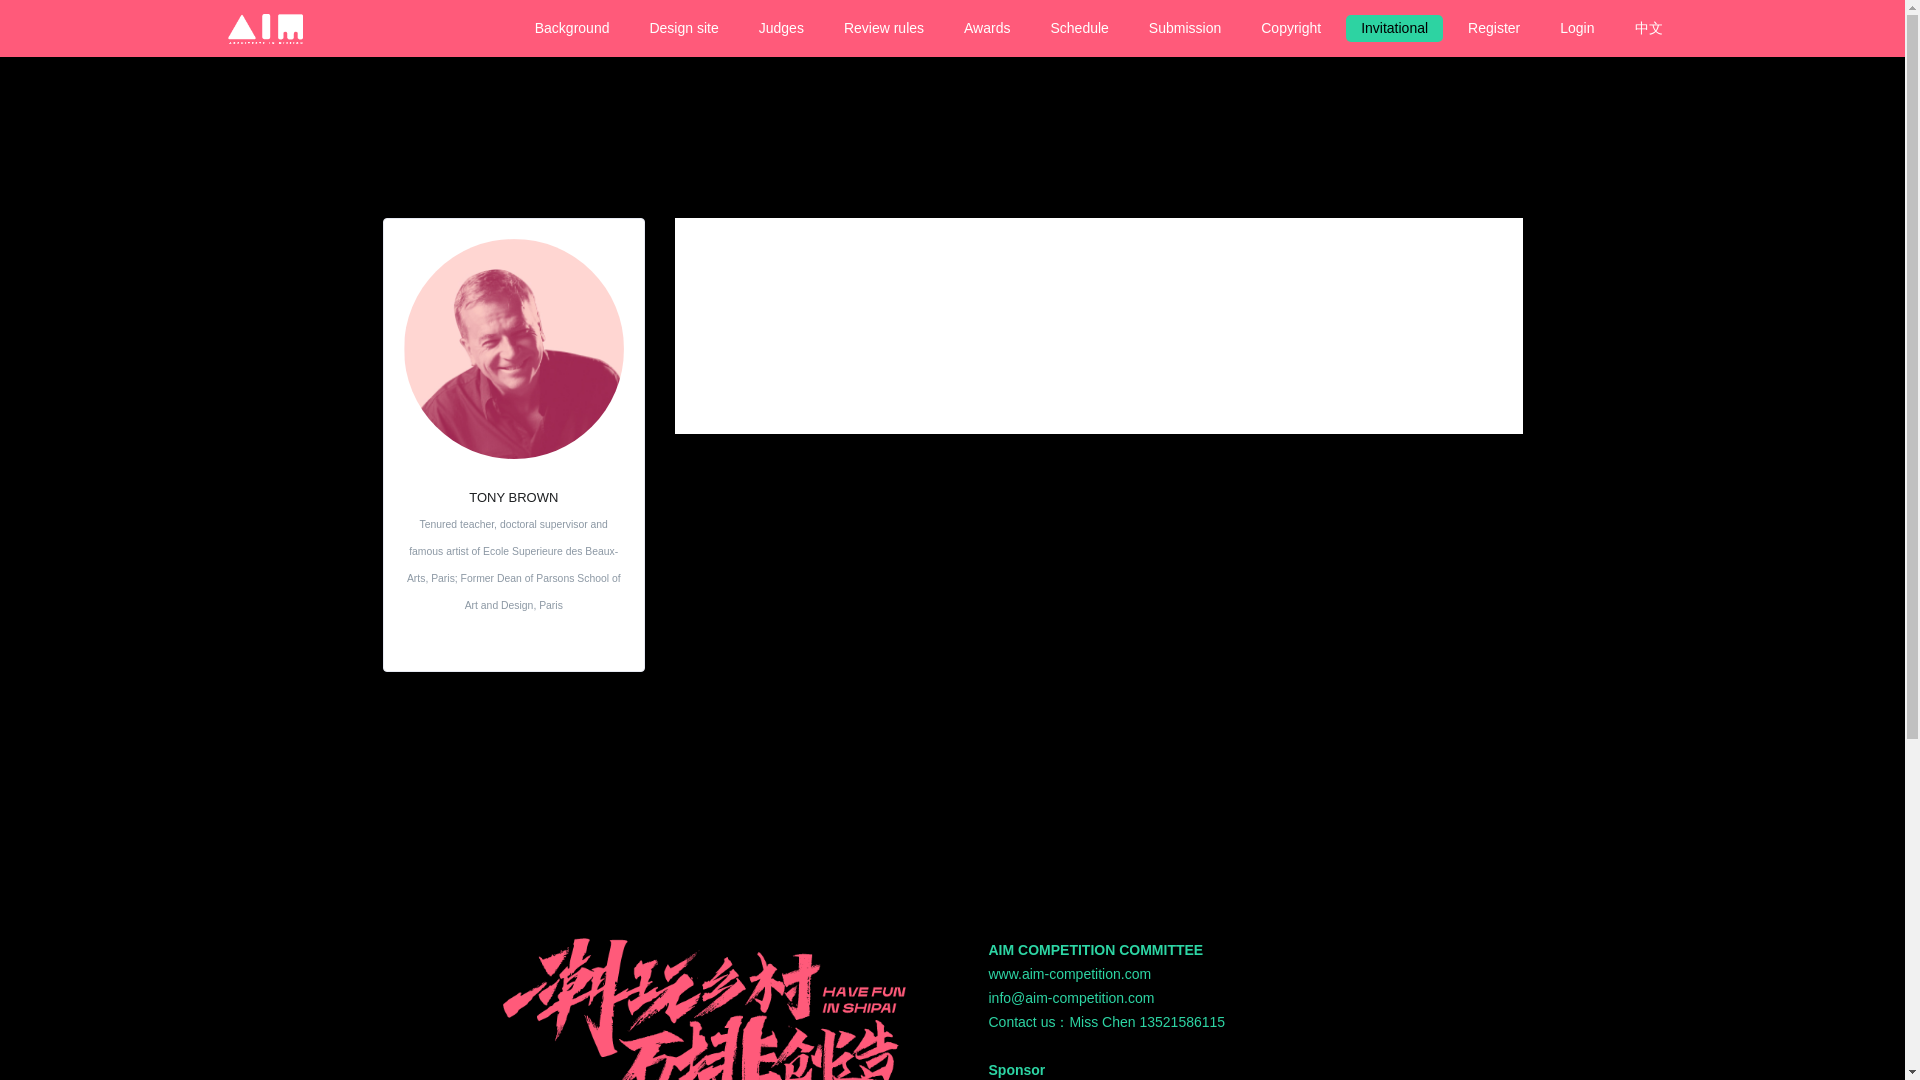 Image resolution: width=1920 pixels, height=1080 pixels. I want to click on Schedule, so click(1078, 28).